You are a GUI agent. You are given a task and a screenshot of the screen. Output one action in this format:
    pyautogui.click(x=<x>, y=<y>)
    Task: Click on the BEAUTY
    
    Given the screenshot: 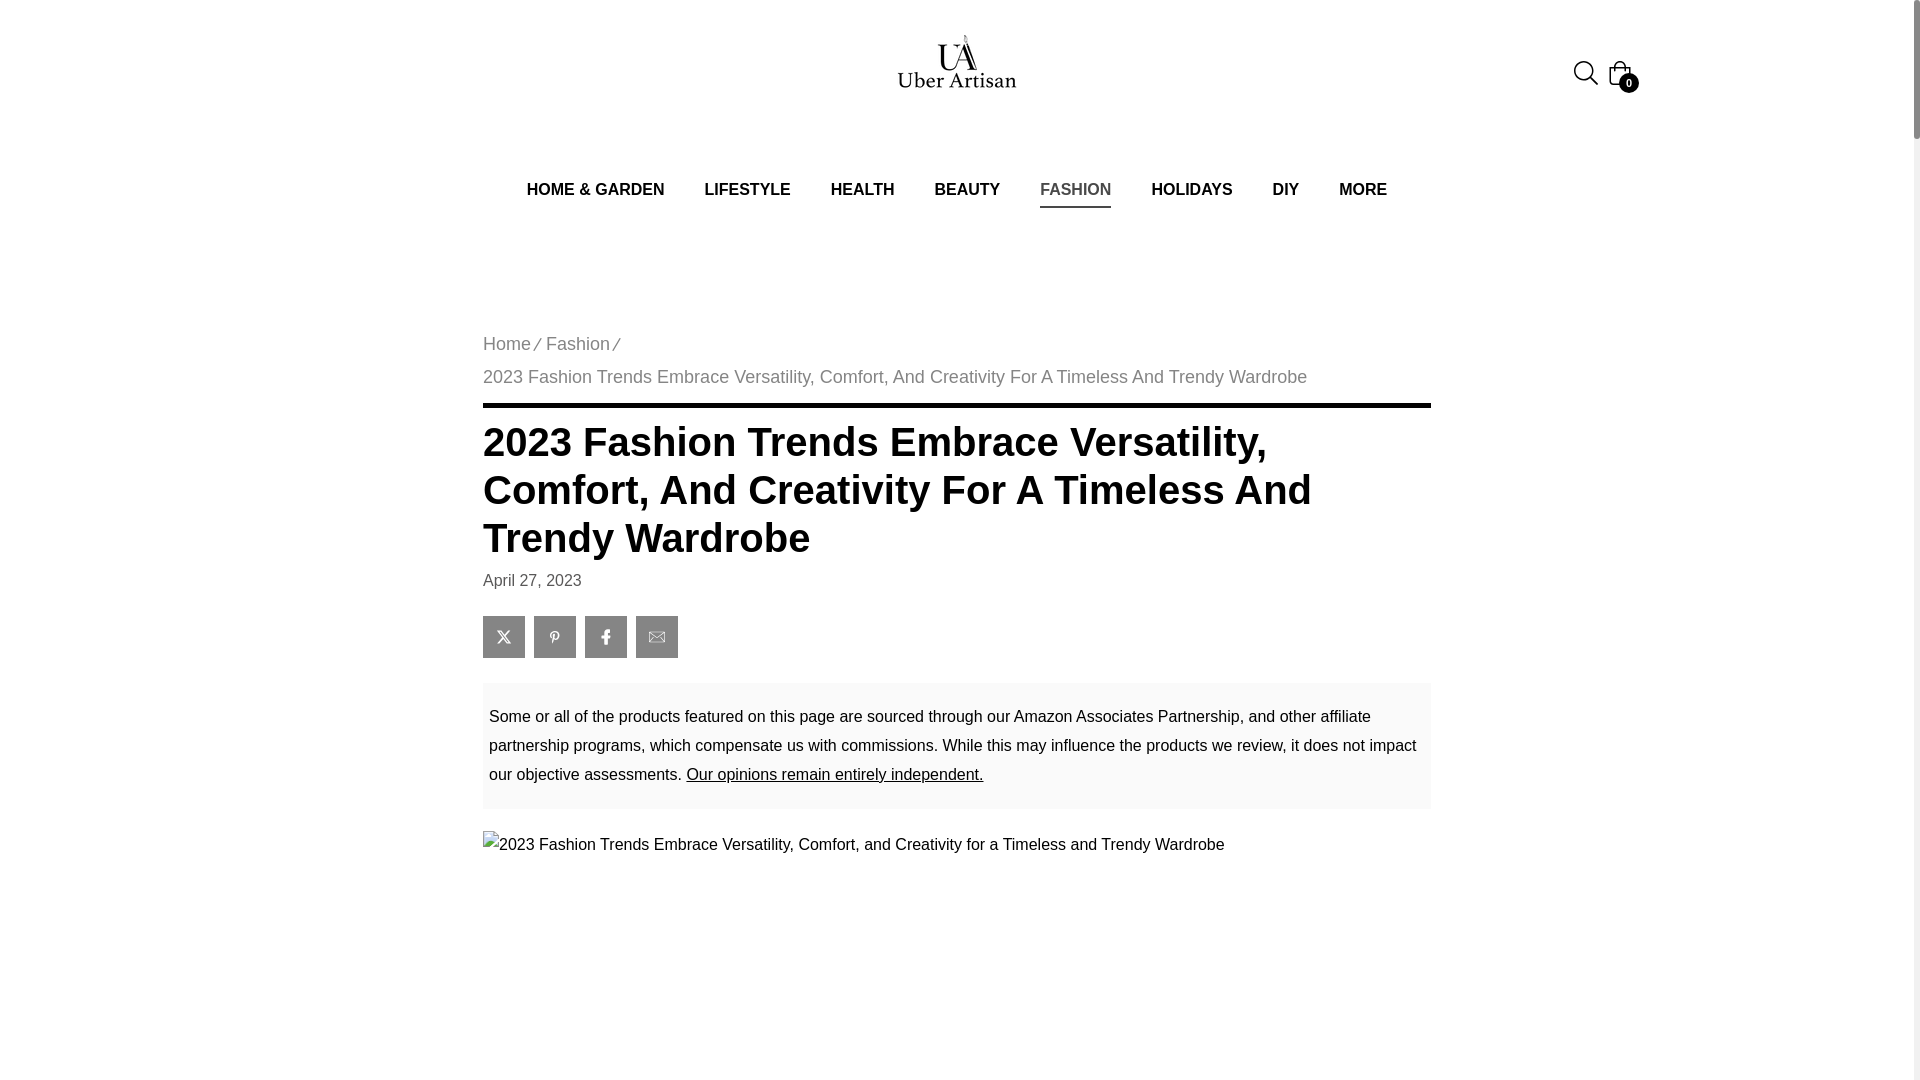 What is the action you would take?
    pyautogui.click(x=966, y=190)
    